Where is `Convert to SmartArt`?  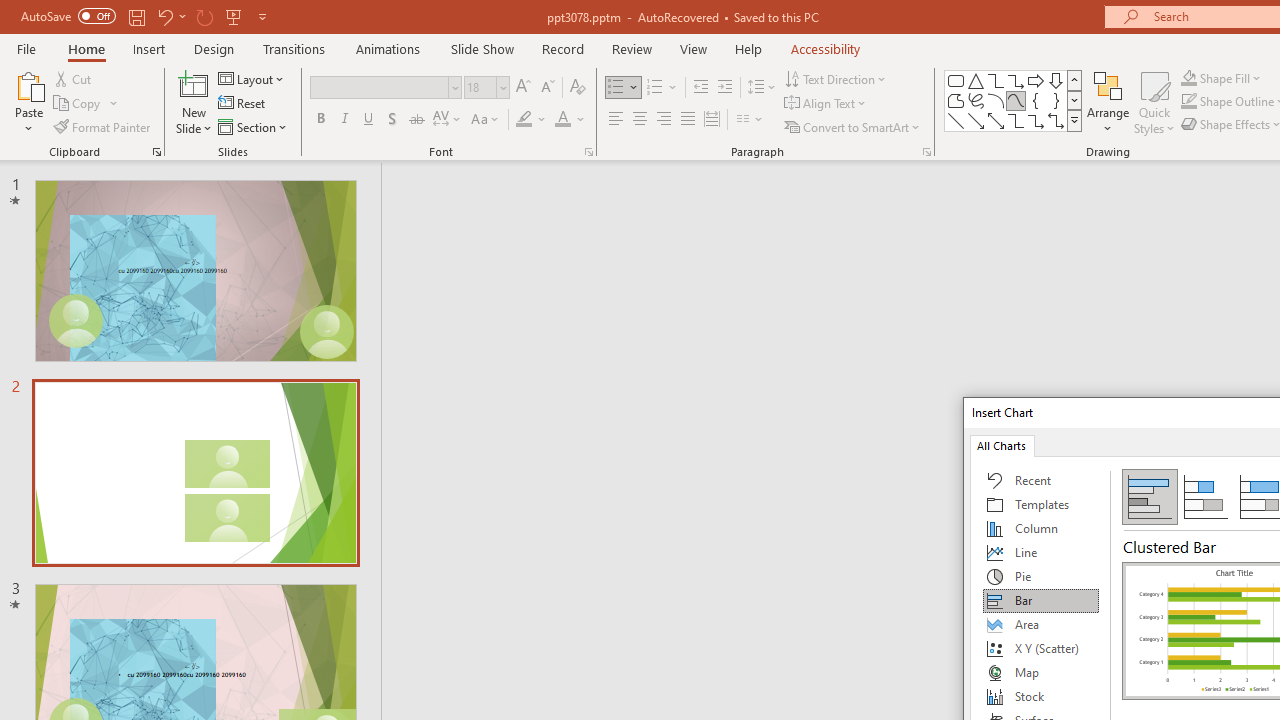 Convert to SmartArt is located at coordinates (853, 126).